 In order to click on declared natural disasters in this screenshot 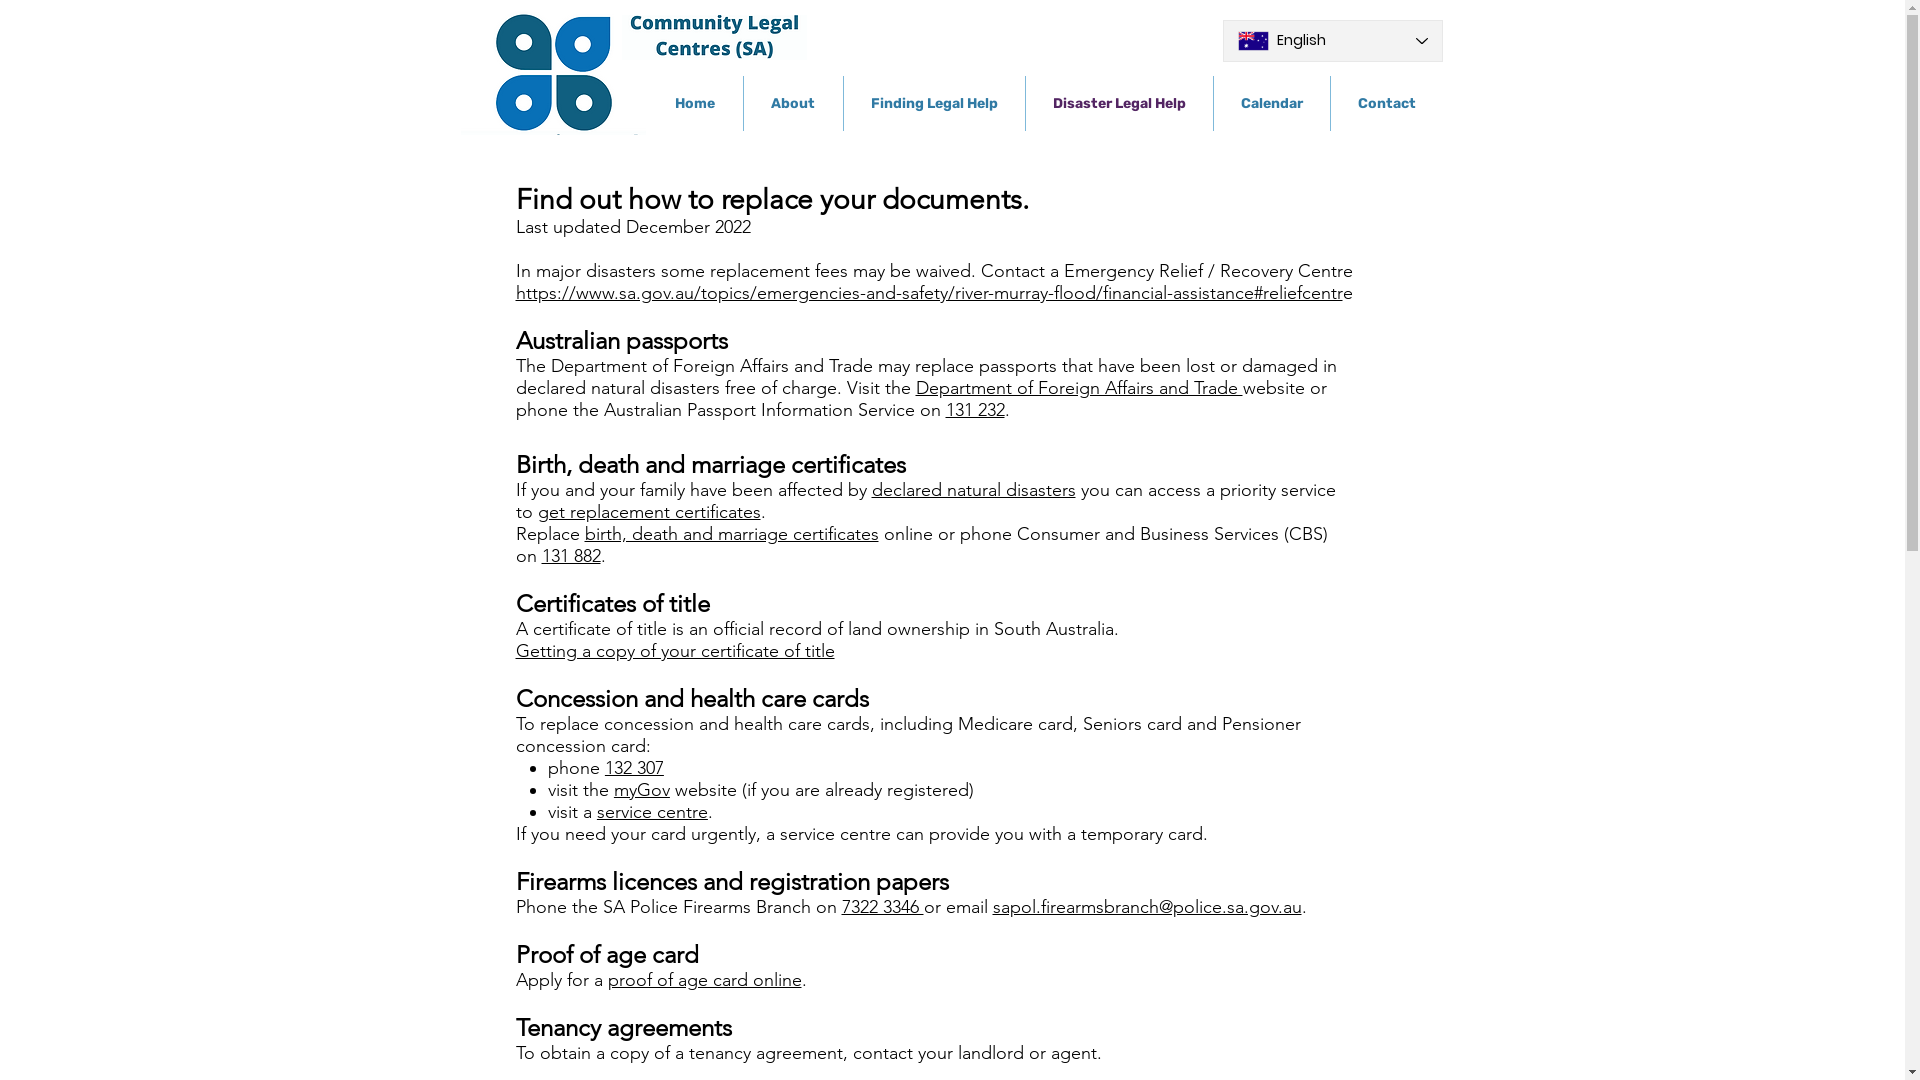, I will do `click(974, 490)`.